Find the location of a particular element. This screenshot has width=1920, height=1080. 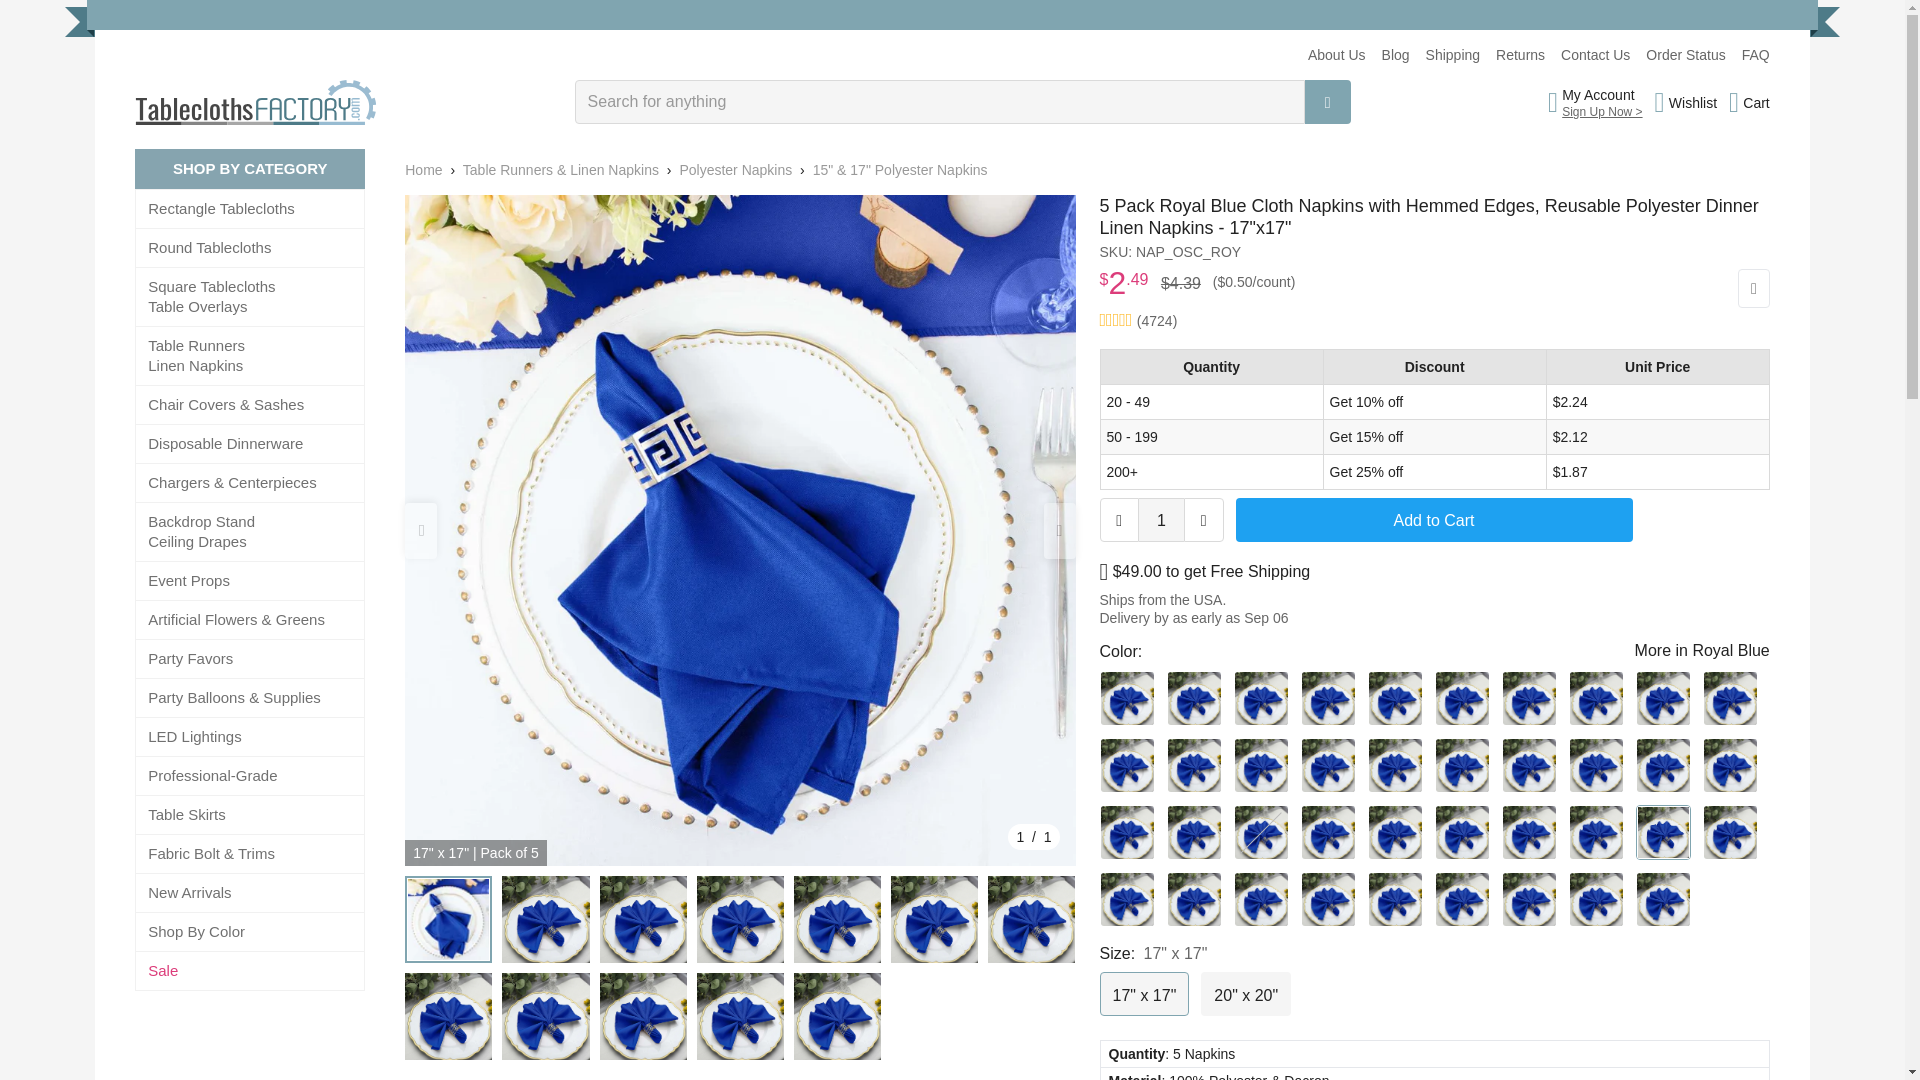

About Us is located at coordinates (1336, 54).